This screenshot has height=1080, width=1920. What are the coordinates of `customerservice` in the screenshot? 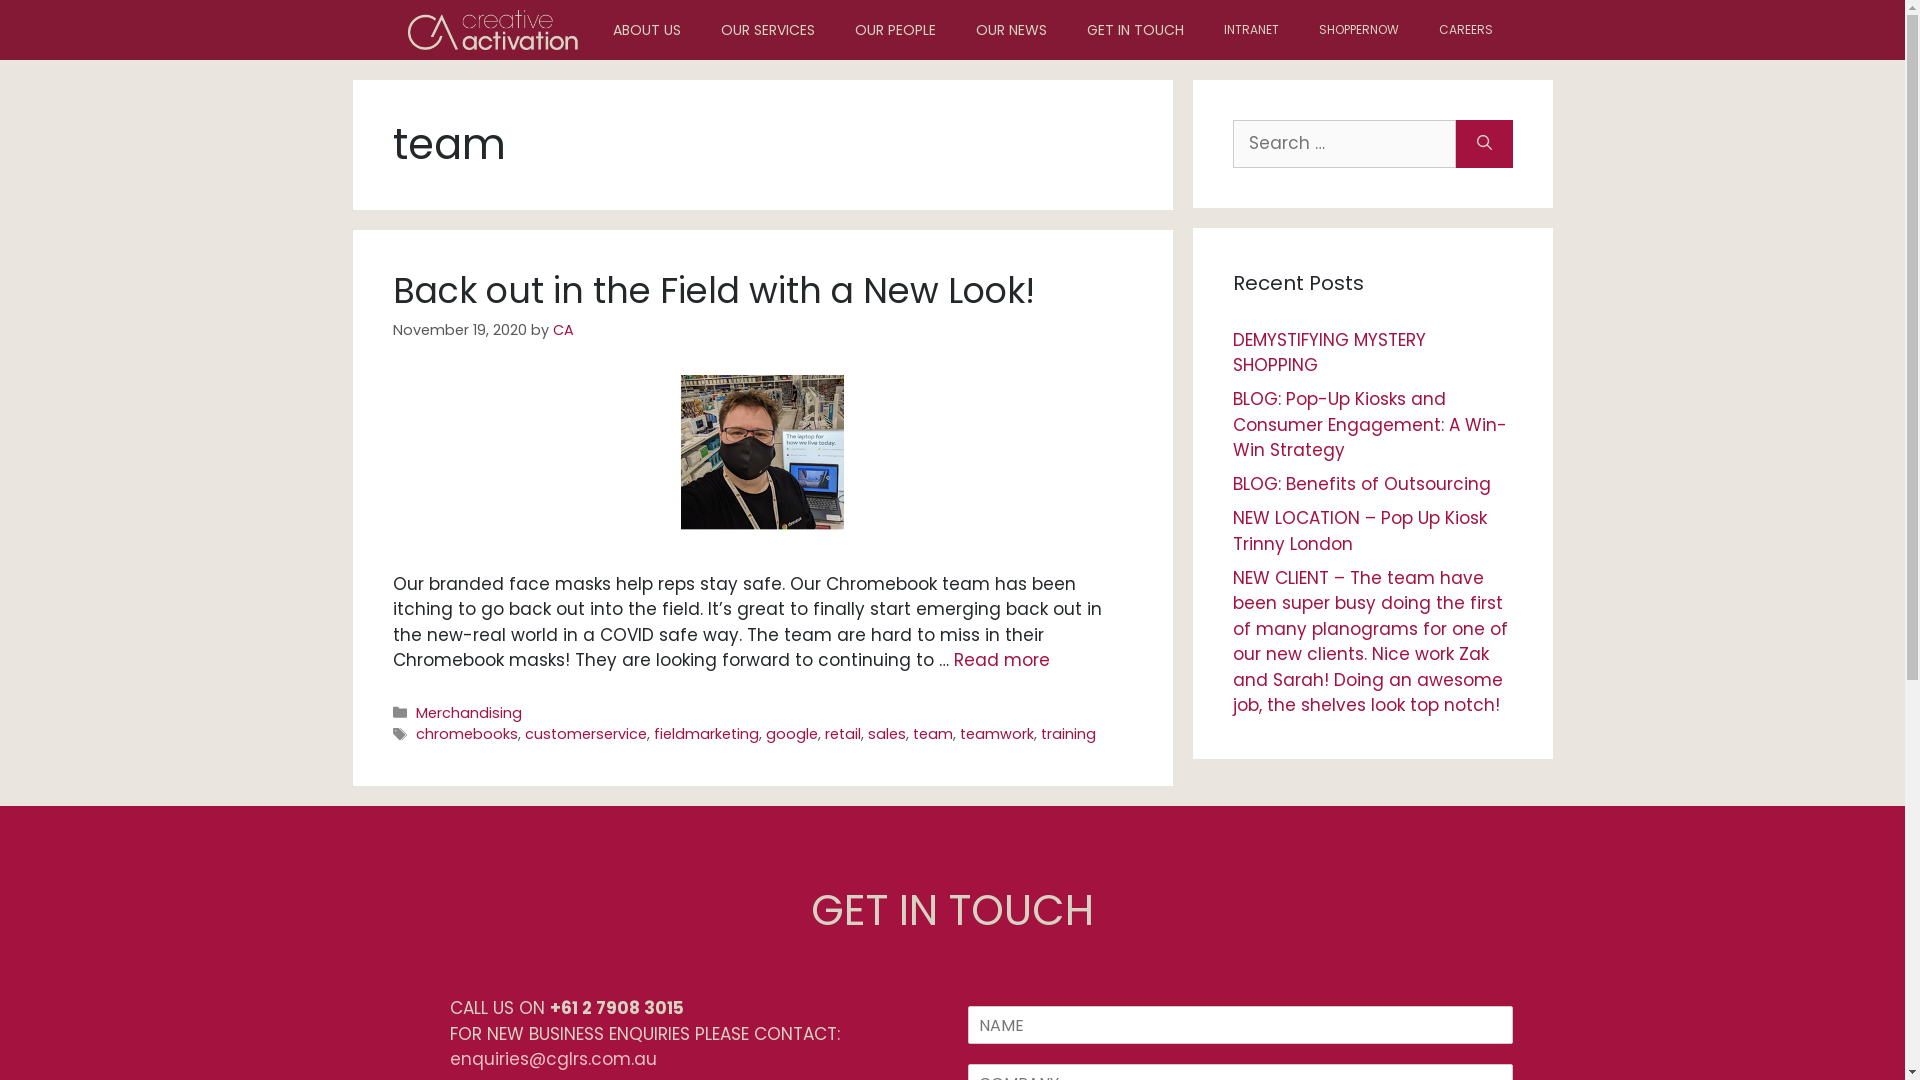 It's located at (586, 734).